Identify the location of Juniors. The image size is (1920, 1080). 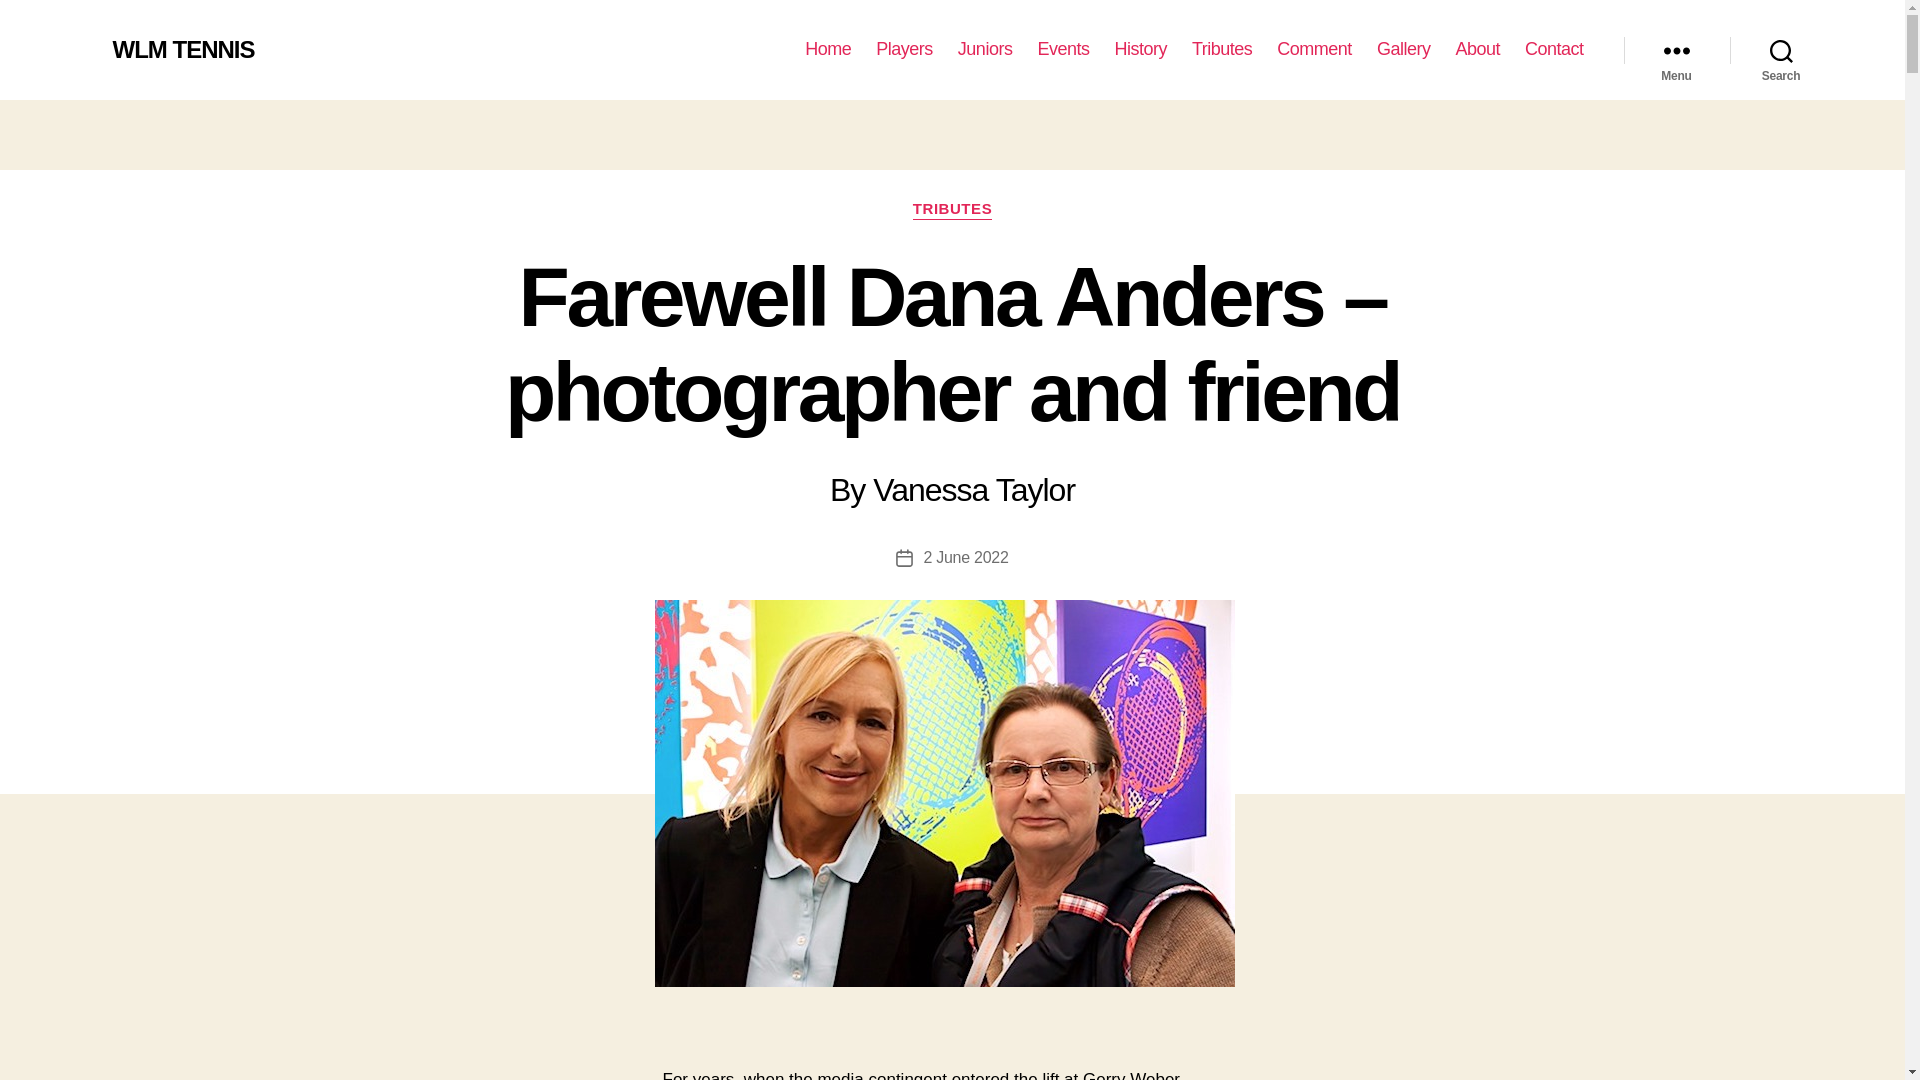
(986, 49).